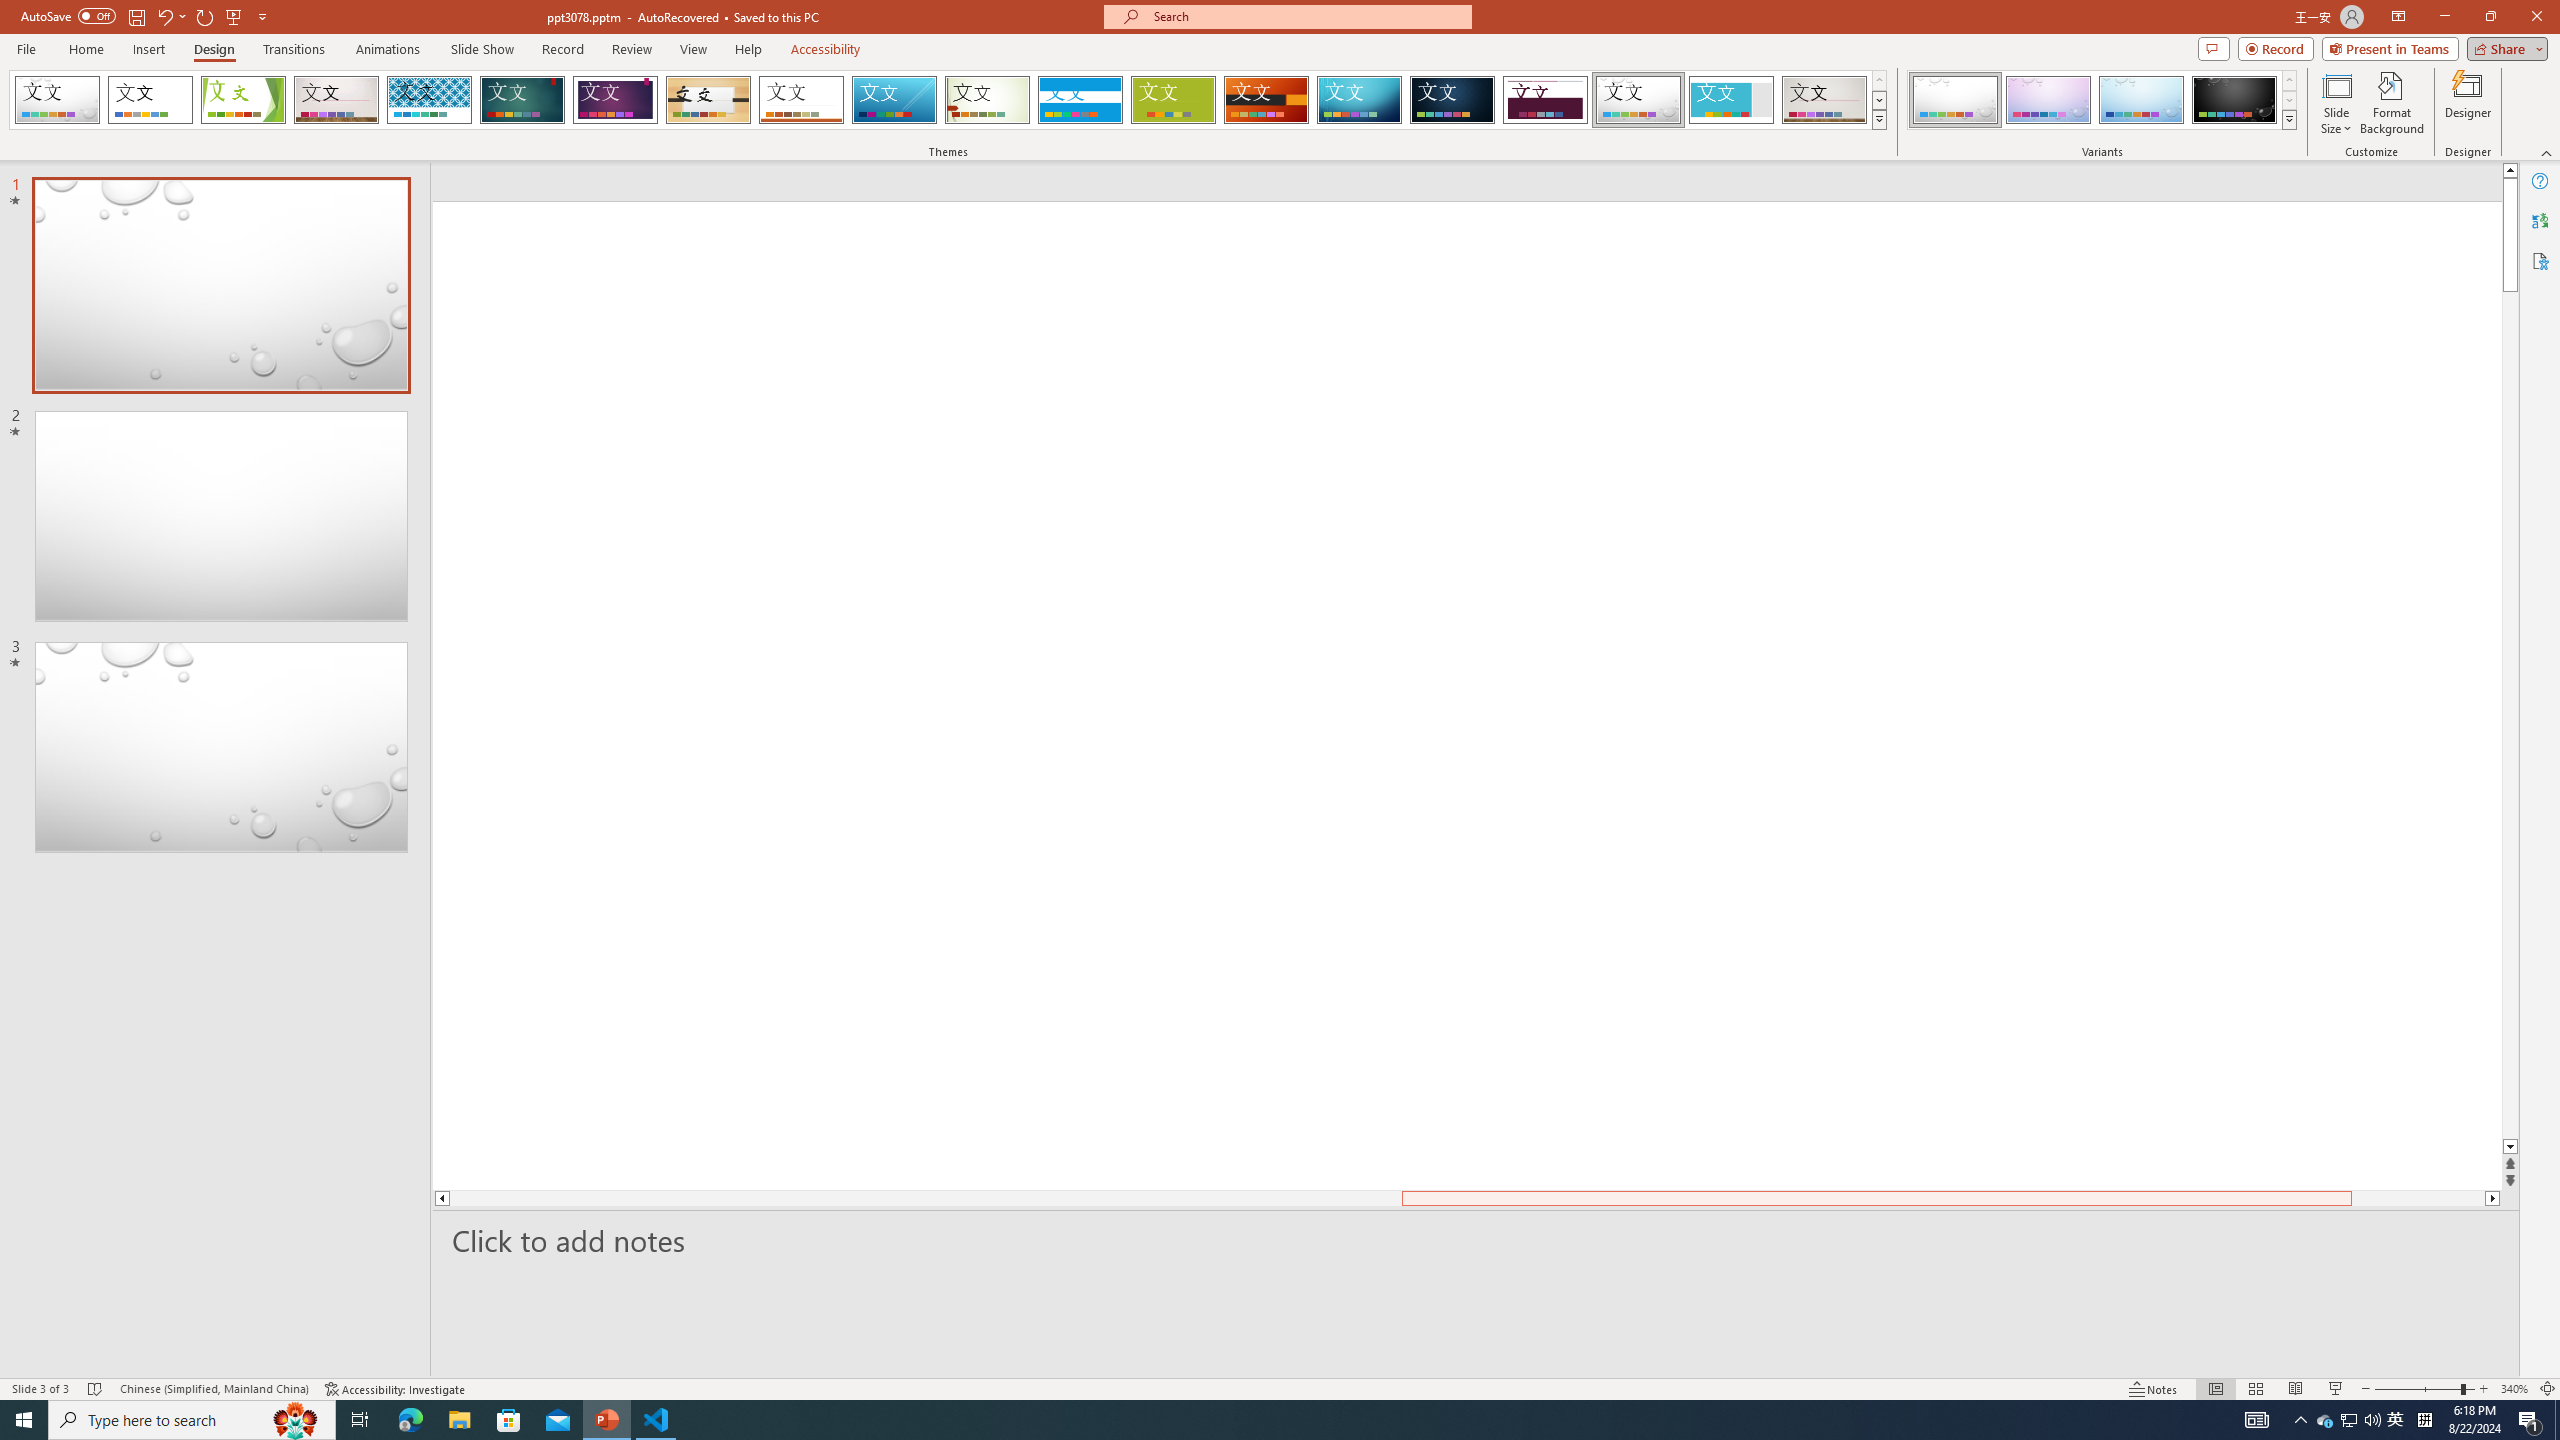  Describe the element at coordinates (1338, 695) in the screenshot. I see `An abstract genetic concept` at that location.